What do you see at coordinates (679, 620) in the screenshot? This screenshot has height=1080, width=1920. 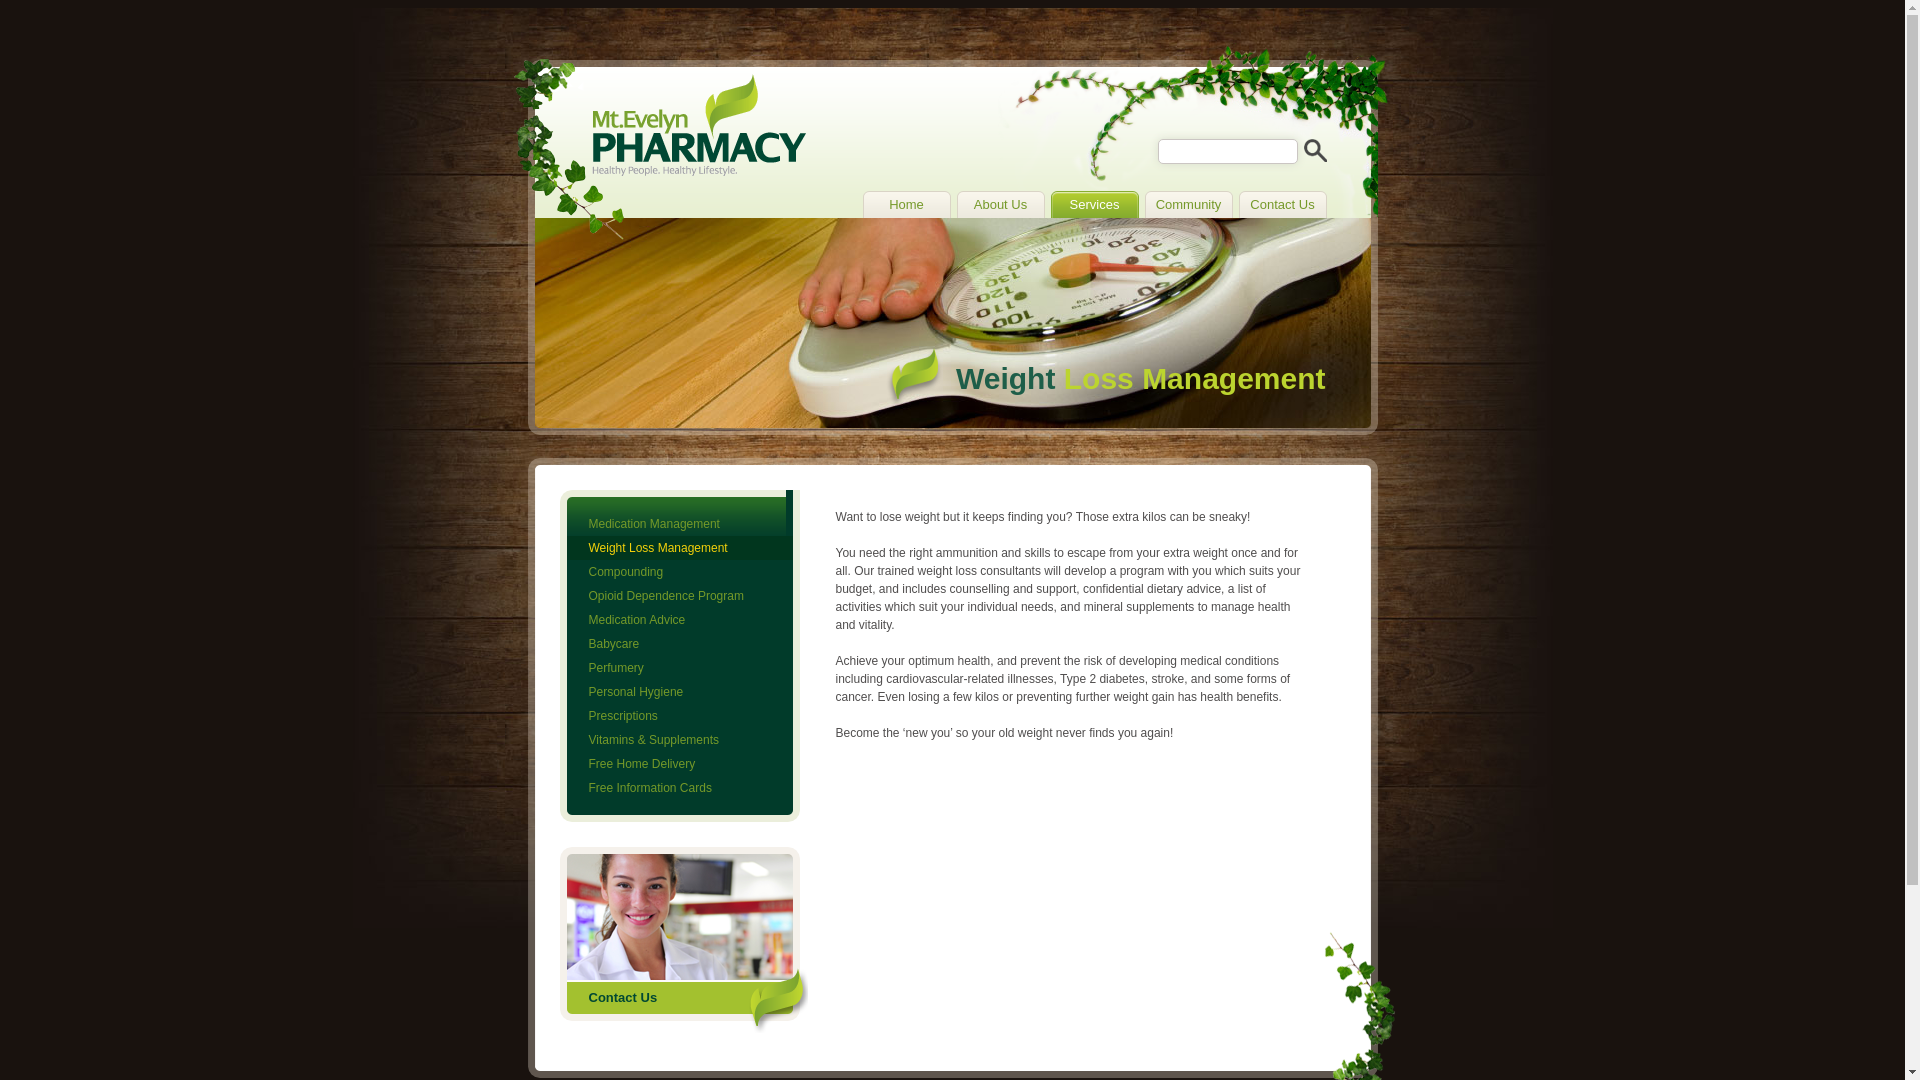 I see `Medication Advice` at bounding box center [679, 620].